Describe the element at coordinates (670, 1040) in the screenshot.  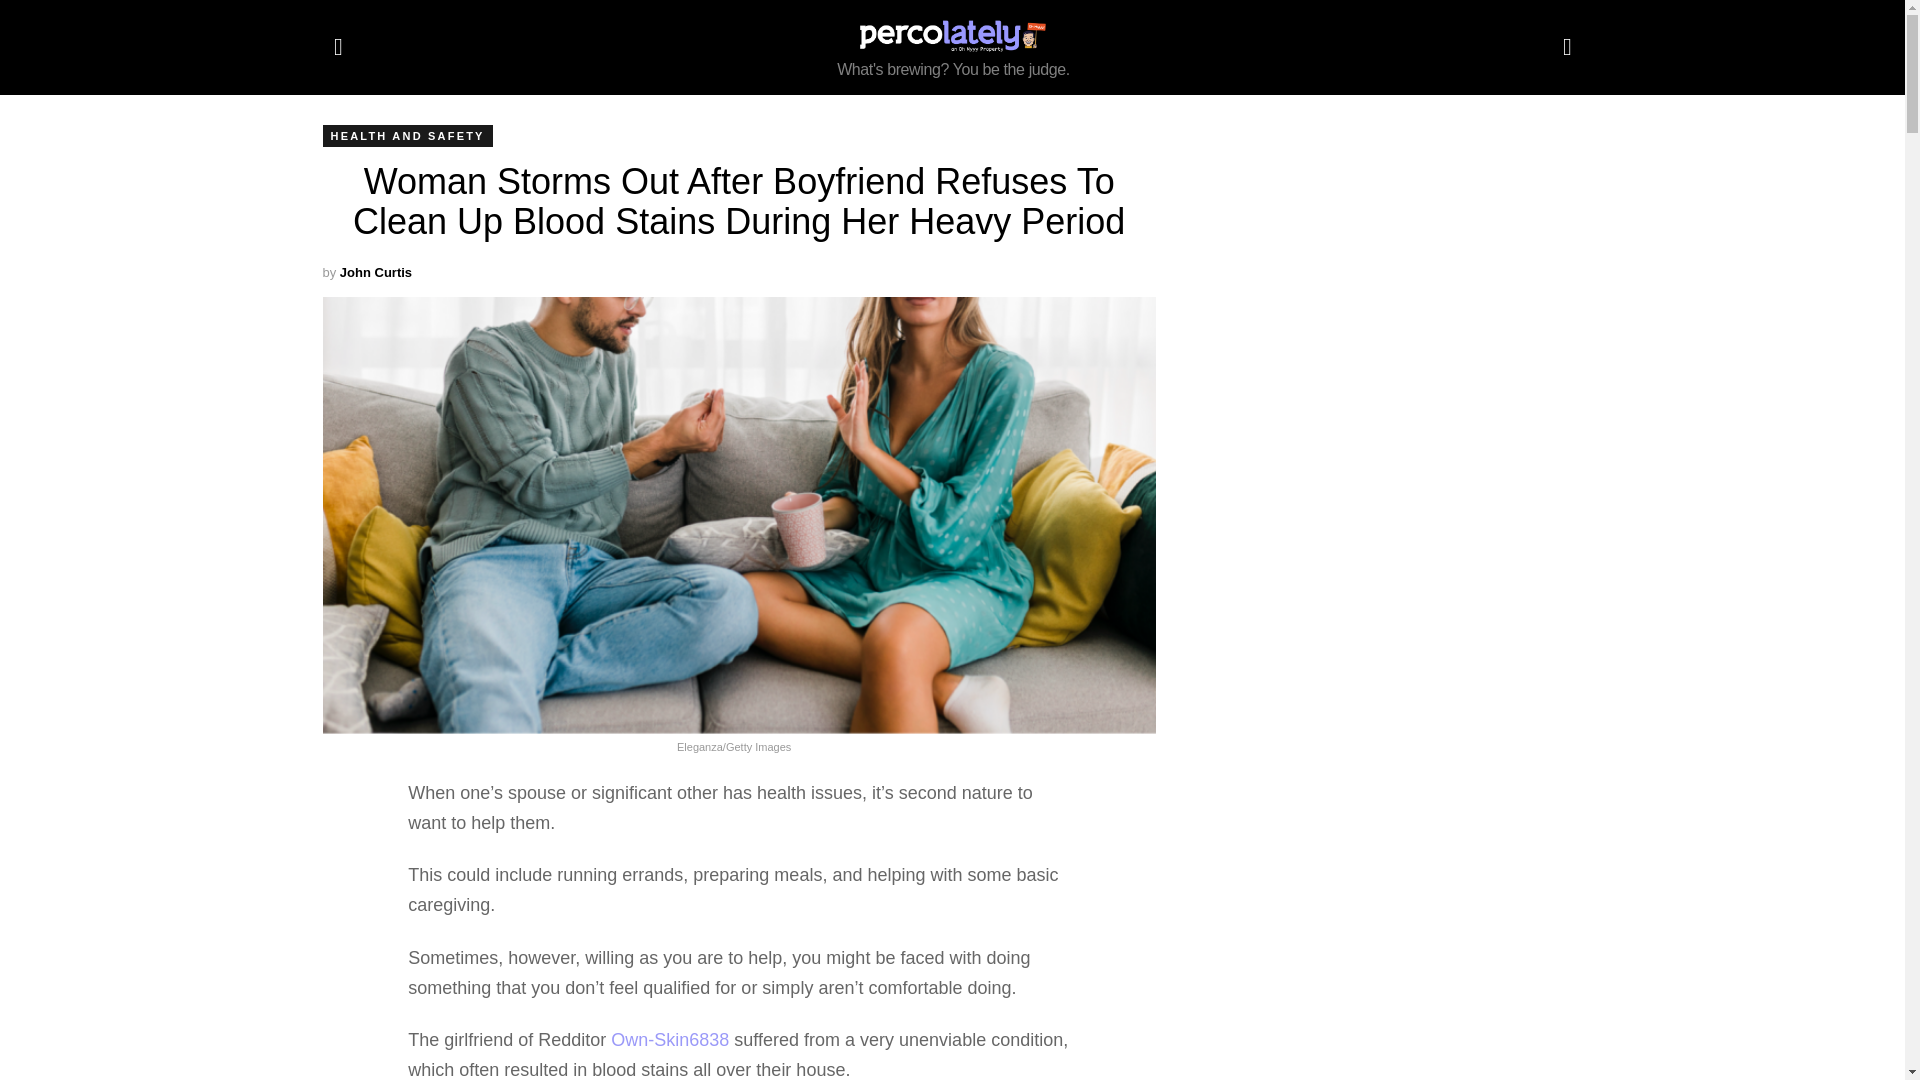
I see `Own-Skin6838` at that location.